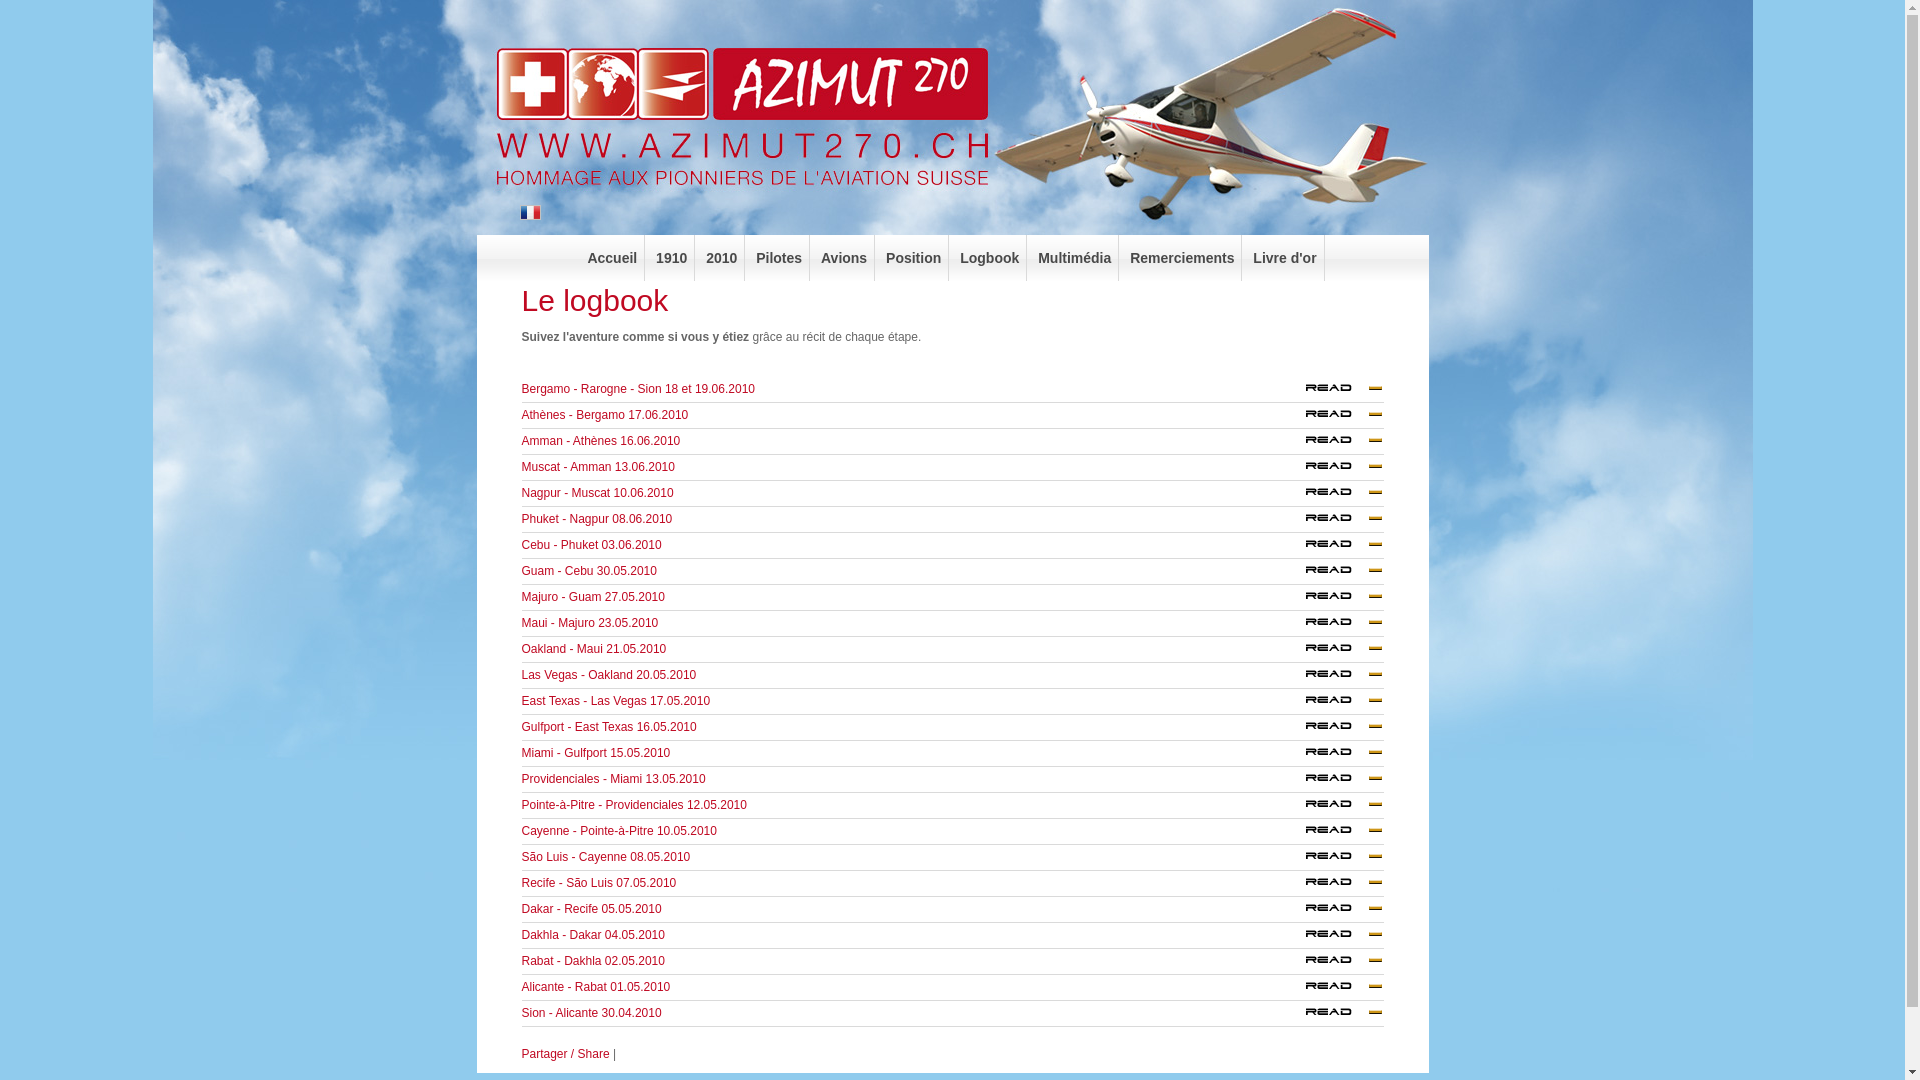  Describe the element at coordinates (1339, 910) in the screenshot. I see `Dakar - Recife 05.05.2010` at that location.